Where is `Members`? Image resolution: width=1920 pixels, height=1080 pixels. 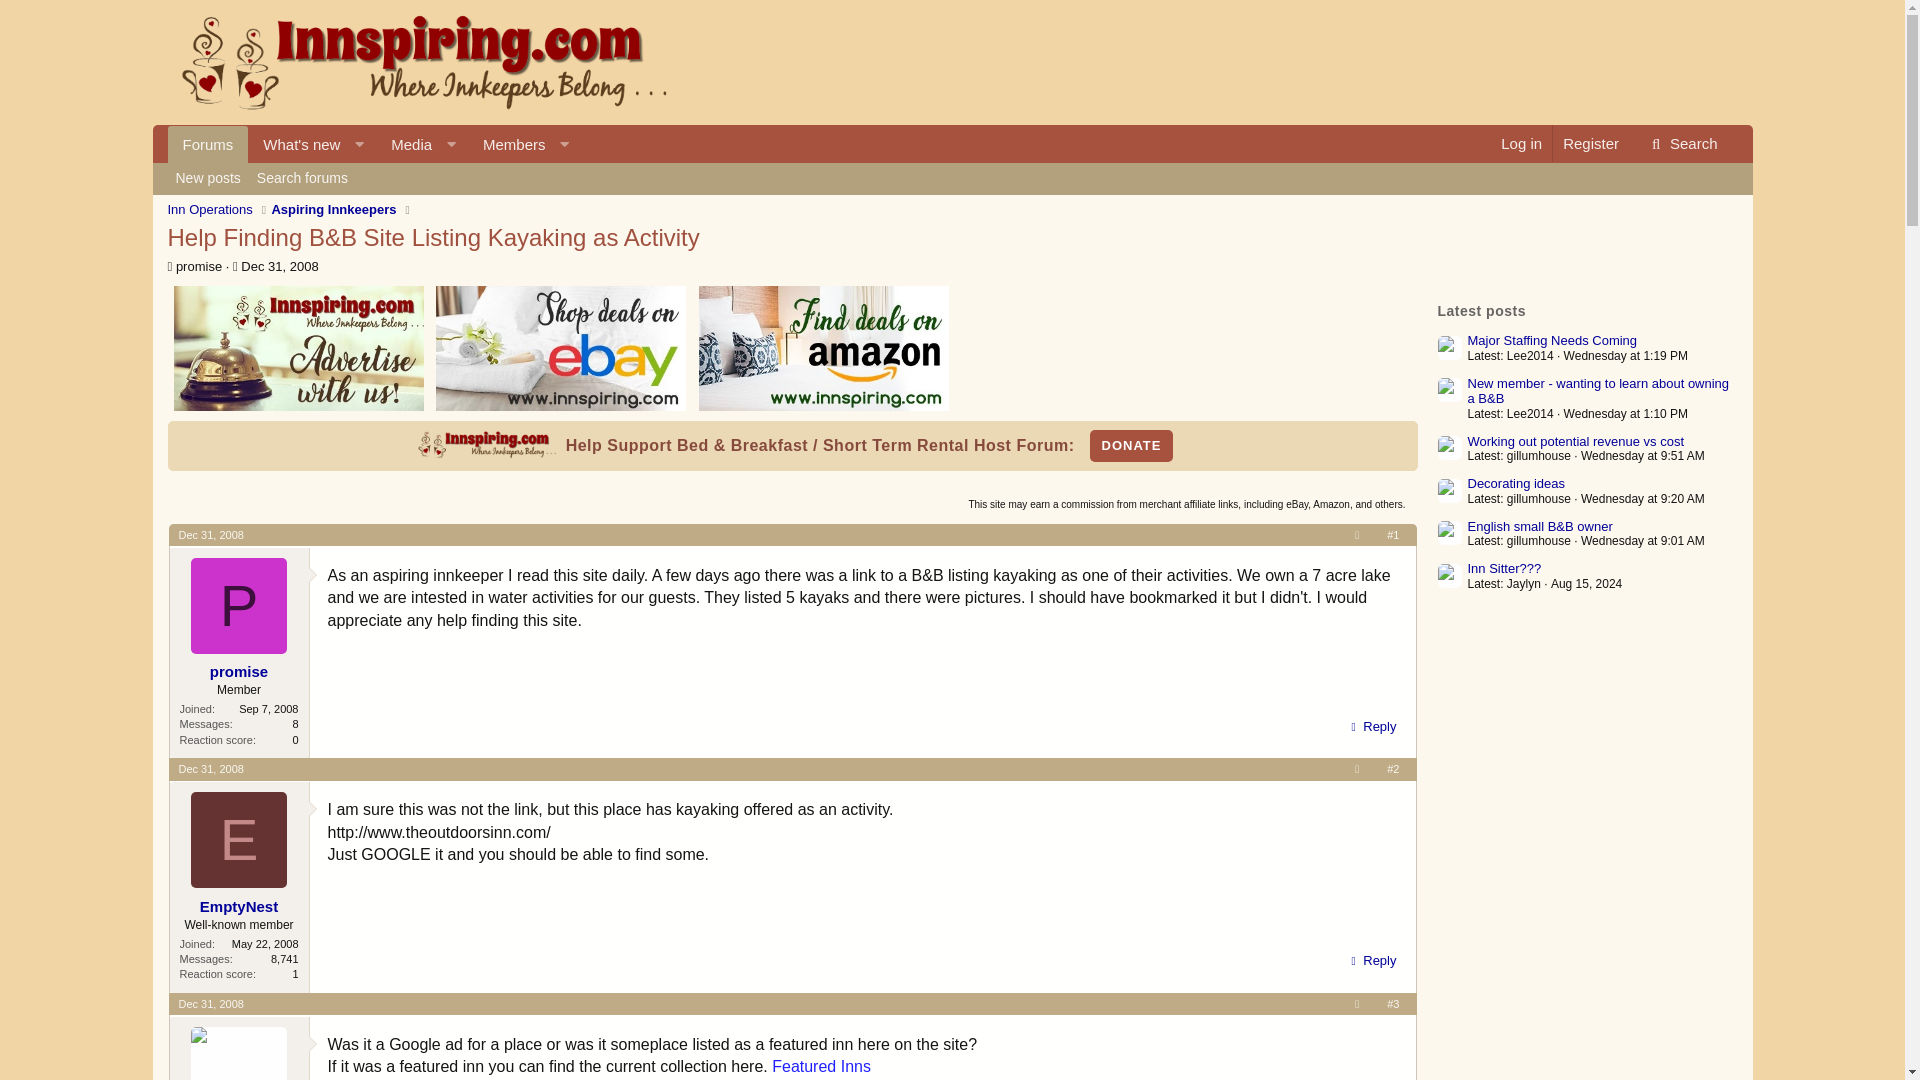 Members is located at coordinates (508, 144).